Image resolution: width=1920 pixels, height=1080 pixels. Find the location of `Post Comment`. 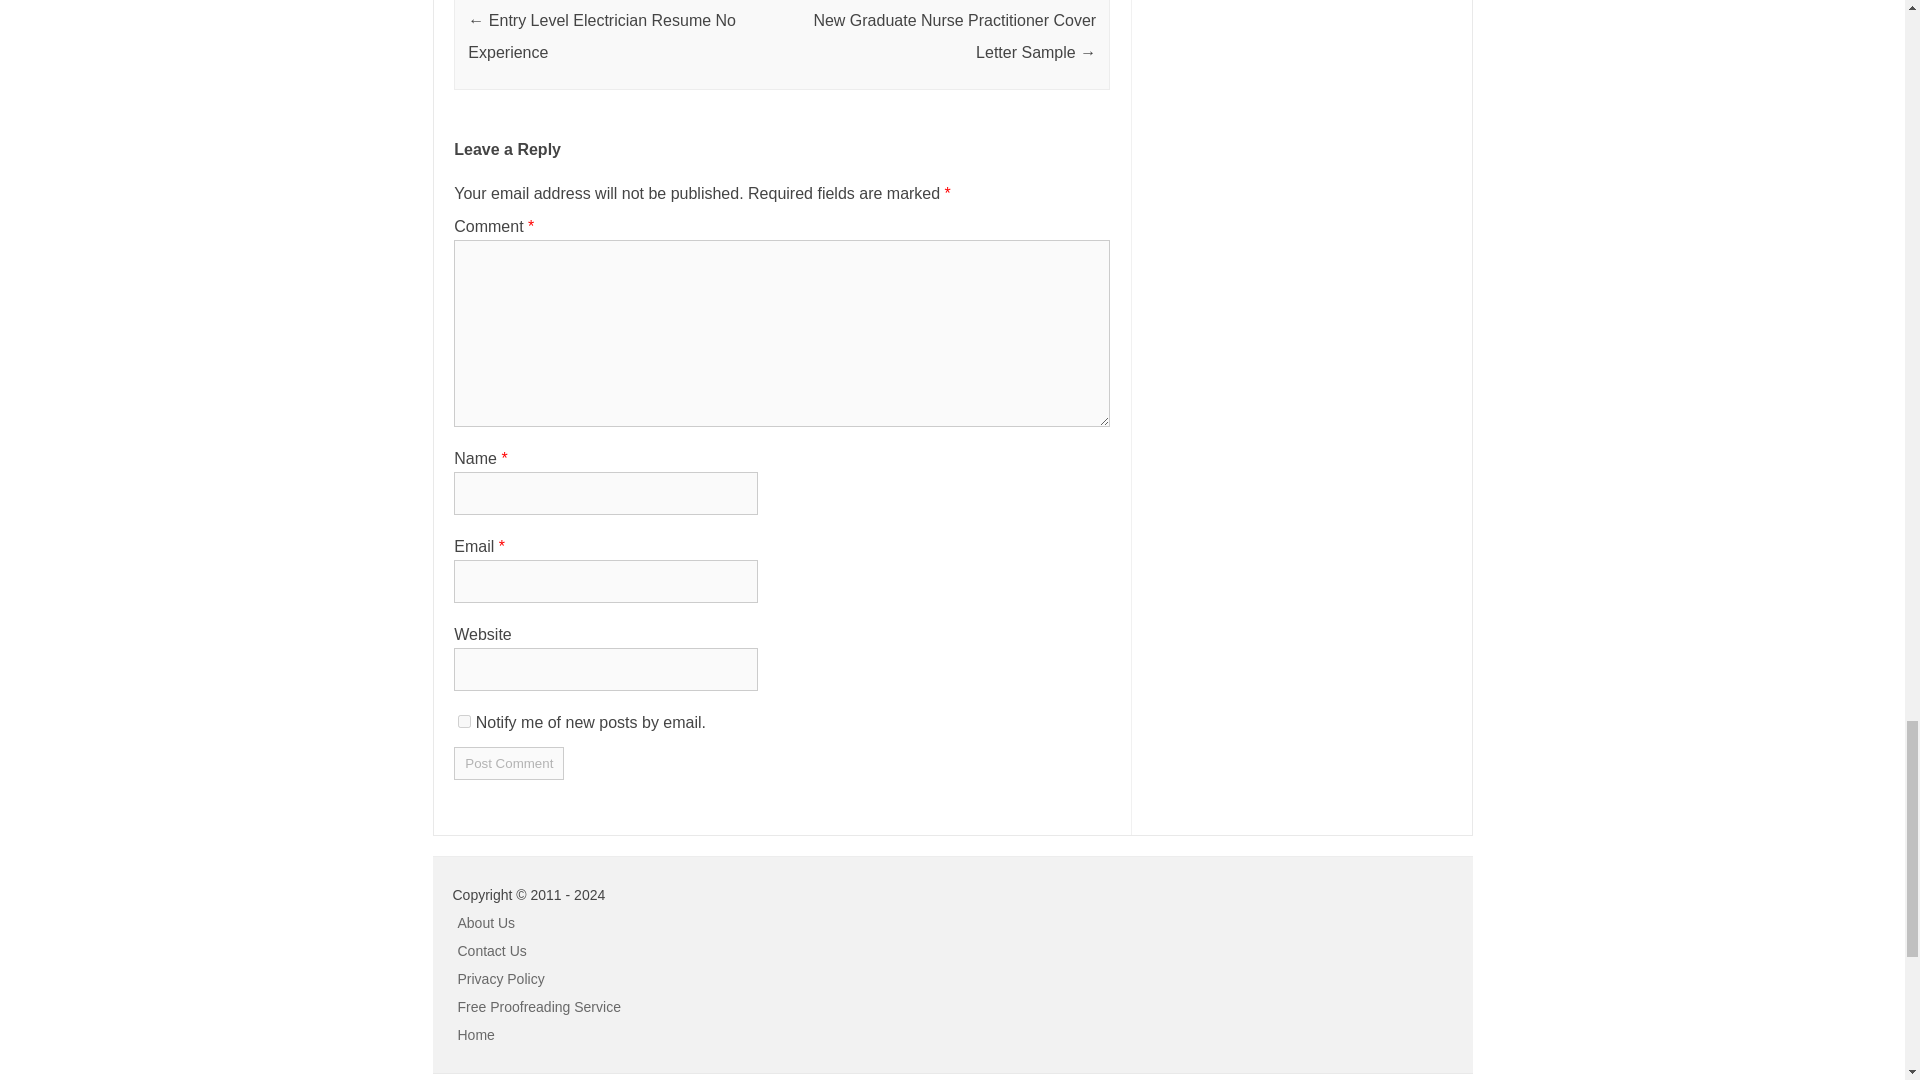

Post Comment is located at coordinates (508, 763).